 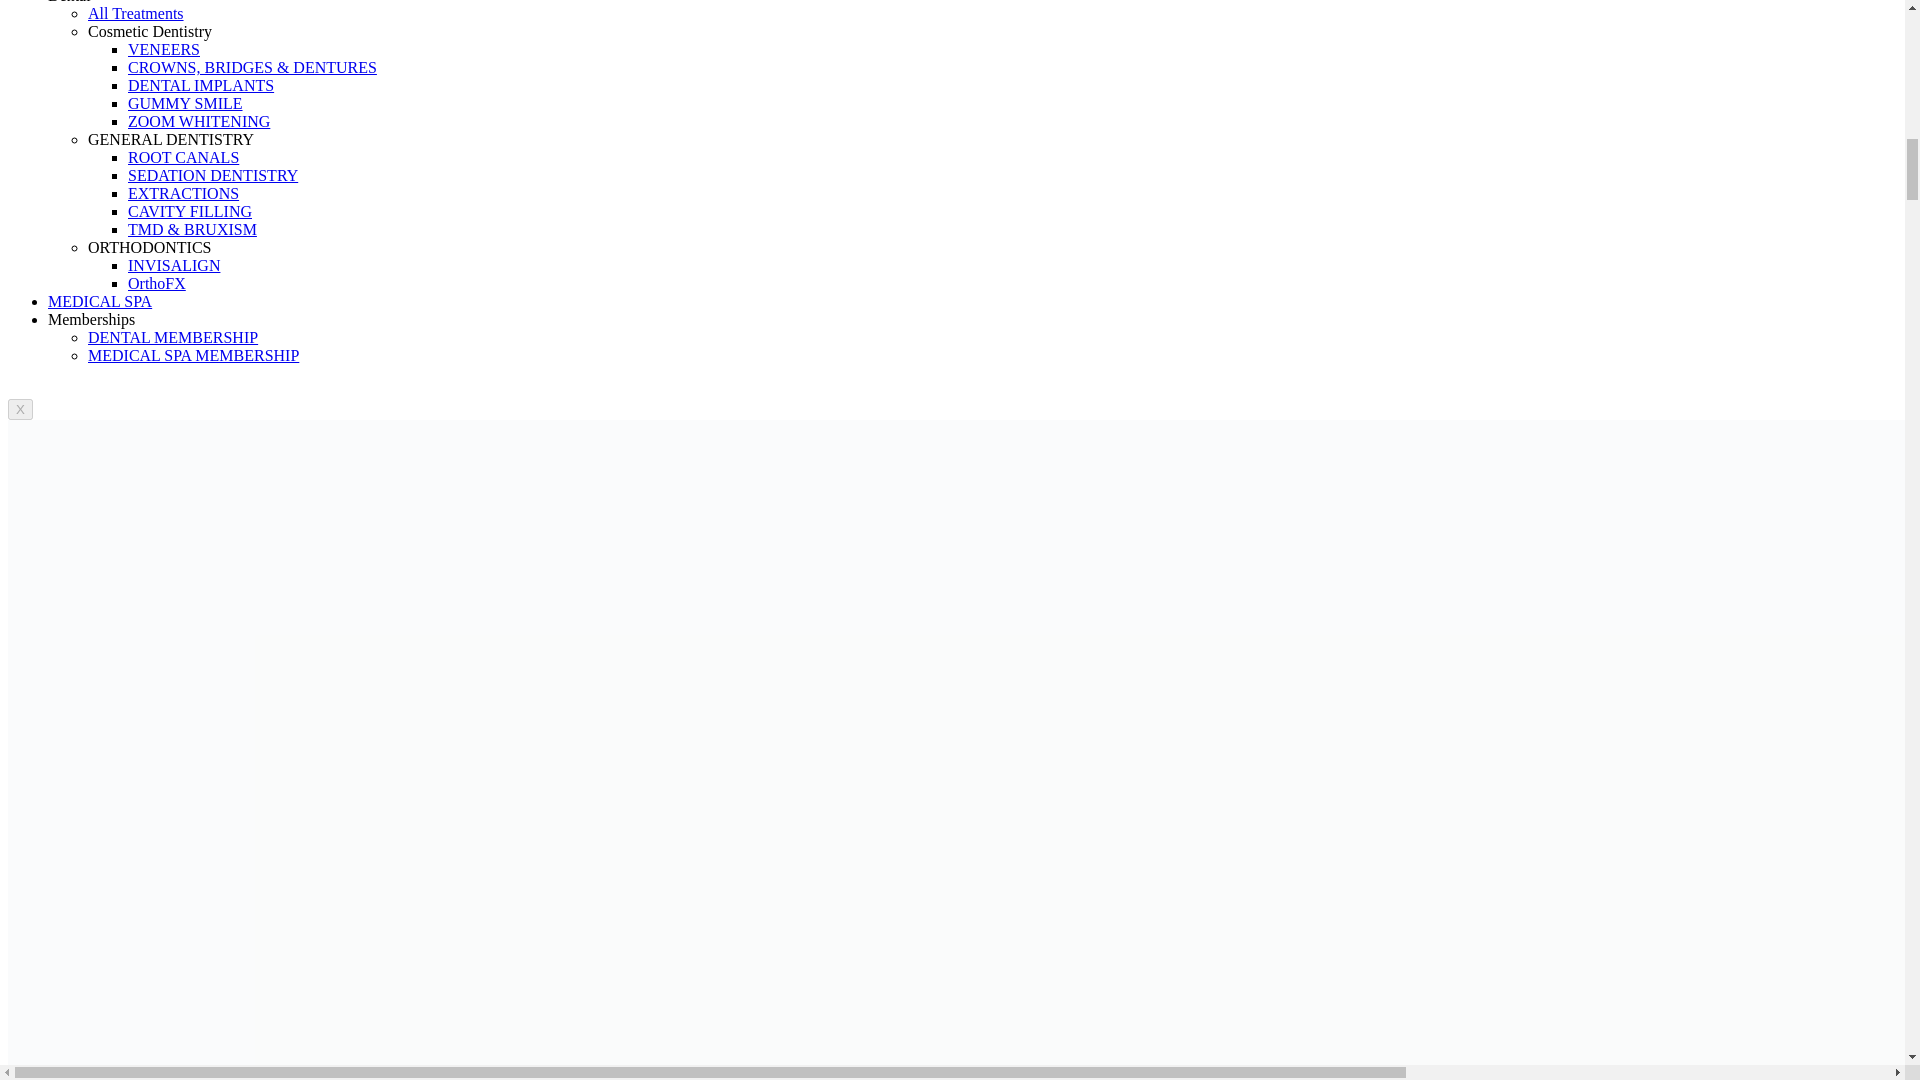 What do you see at coordinates (194, 354) in the screenshot?
I see `MEDICAL SPA MEMBERSHIP` at bounding box center [194, 354].